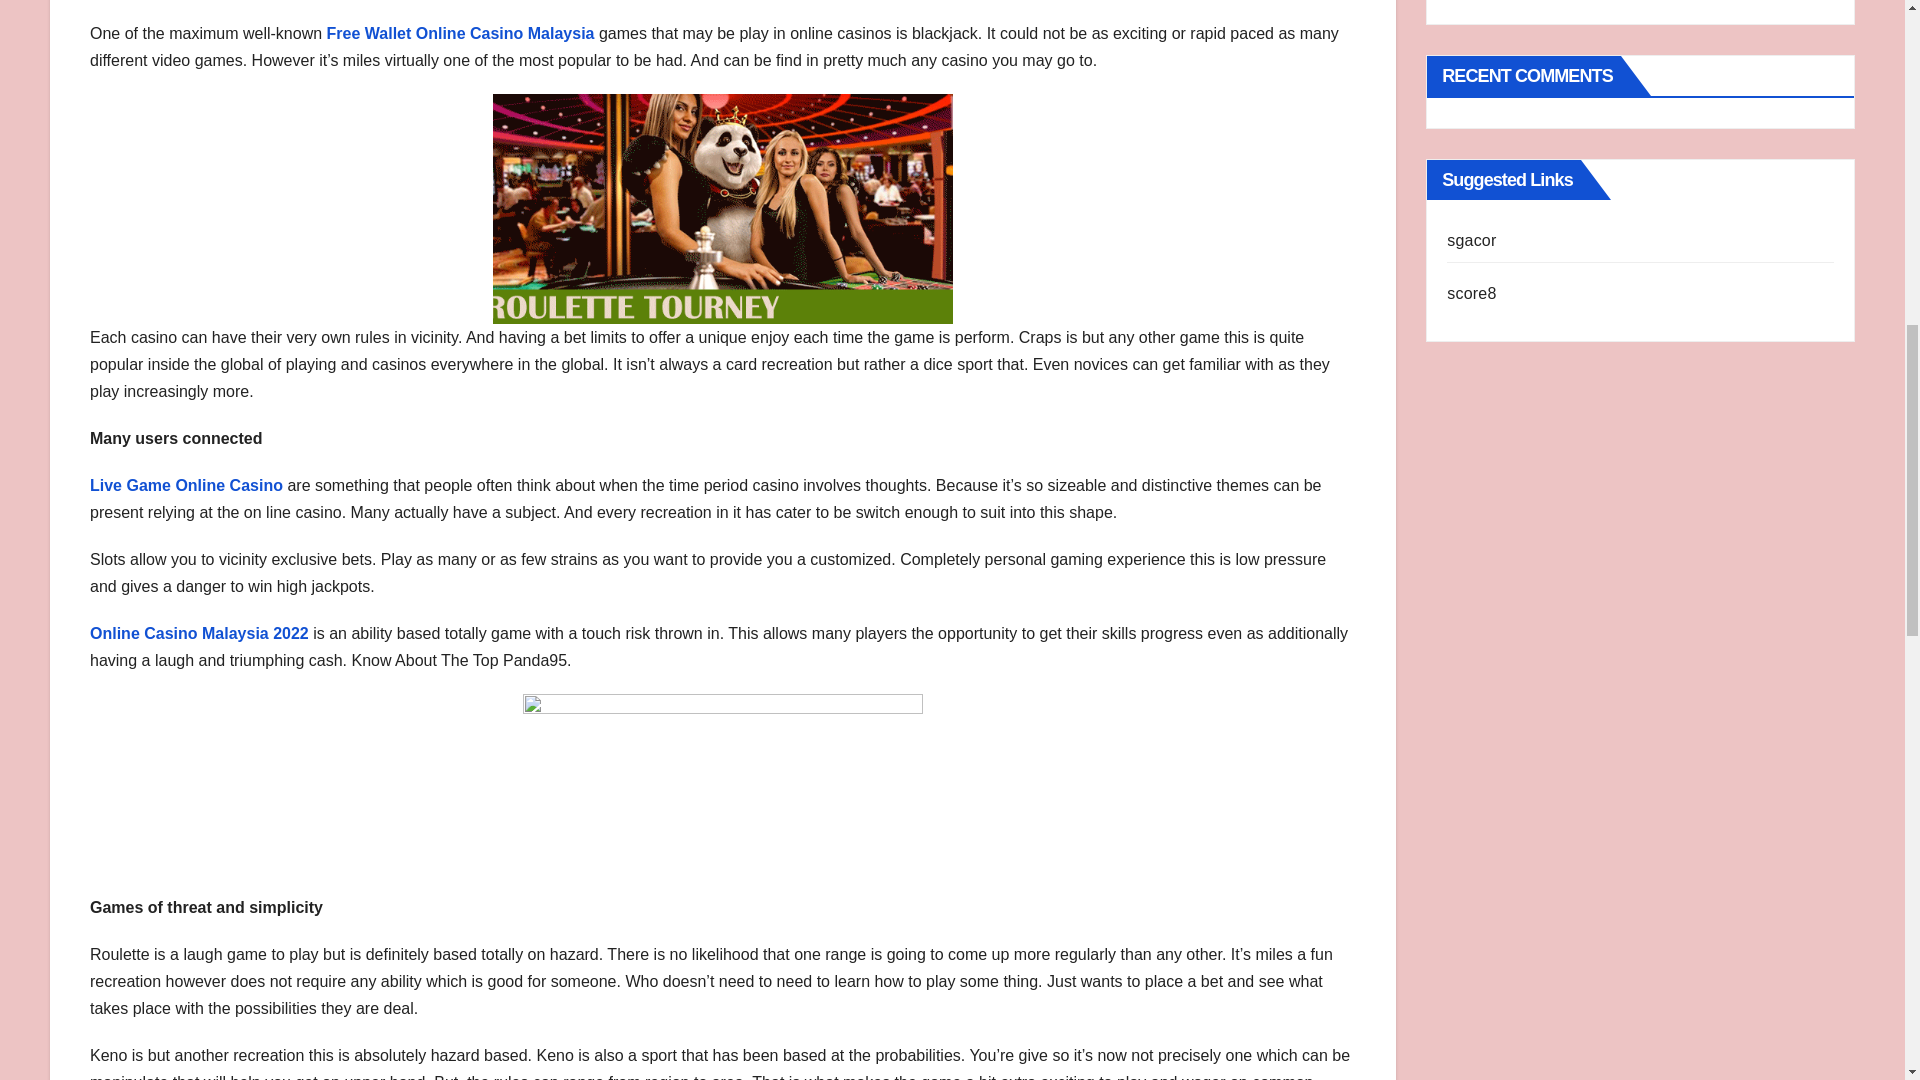  What do you see at coordinates (460, 33) in the screenshot?
I see `Free Wallet Online Casino Malaysia` at bounding box center [460, 33].